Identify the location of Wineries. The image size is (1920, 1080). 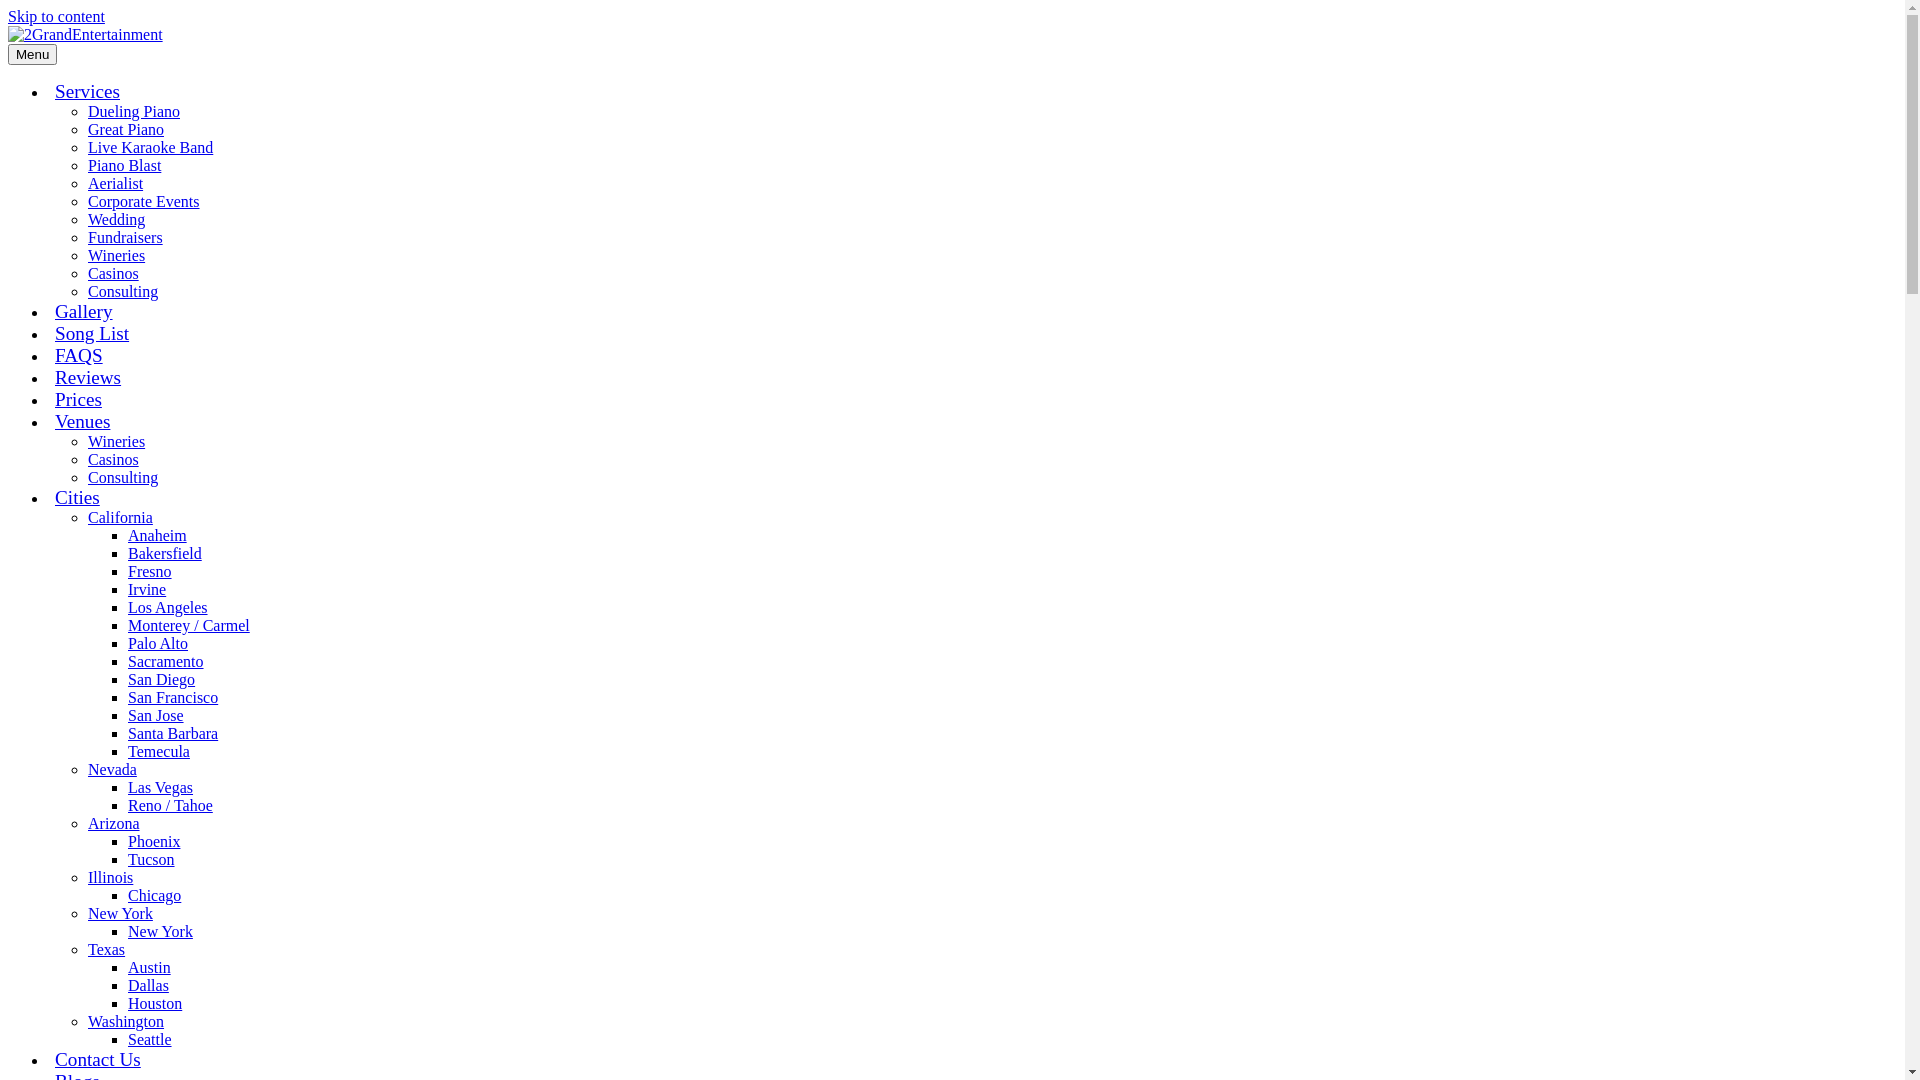
(116, 256).